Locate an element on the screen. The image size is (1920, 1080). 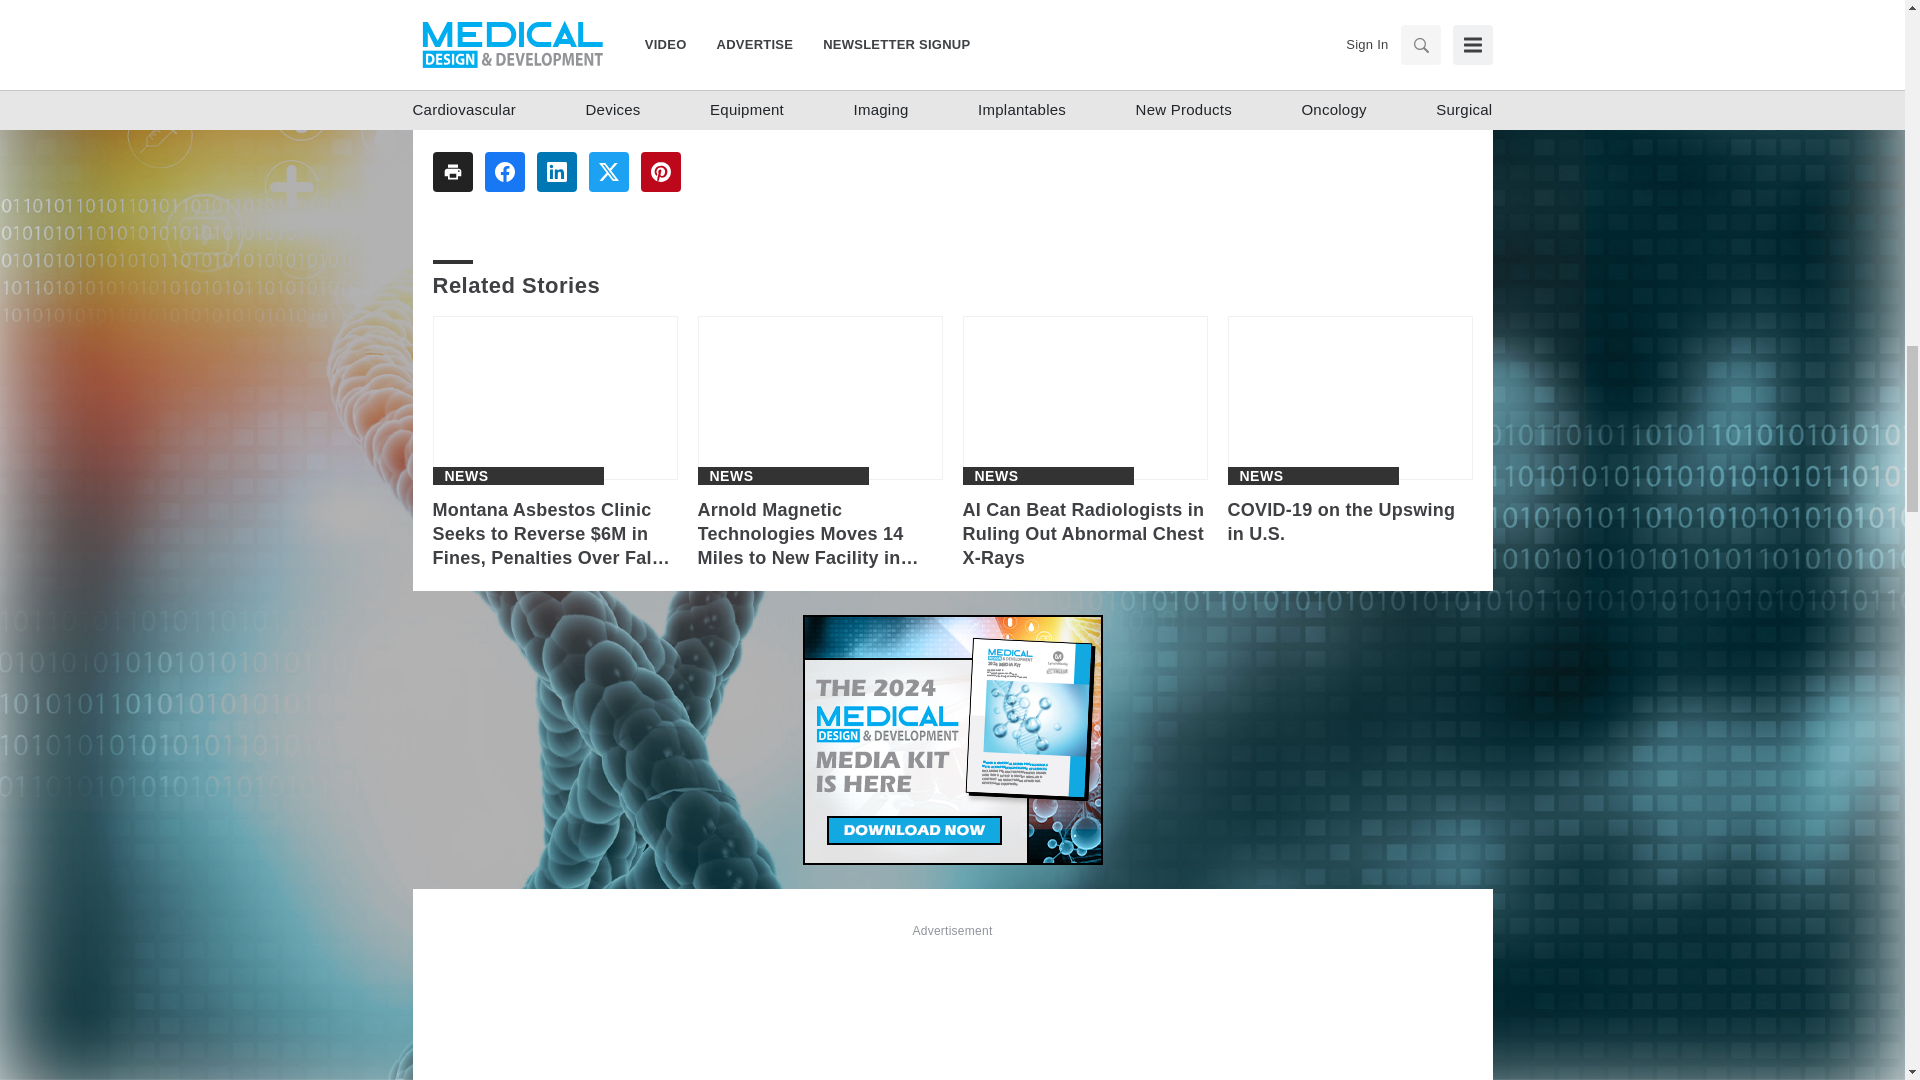
Share To facebook is located at coordinates (504, 172).